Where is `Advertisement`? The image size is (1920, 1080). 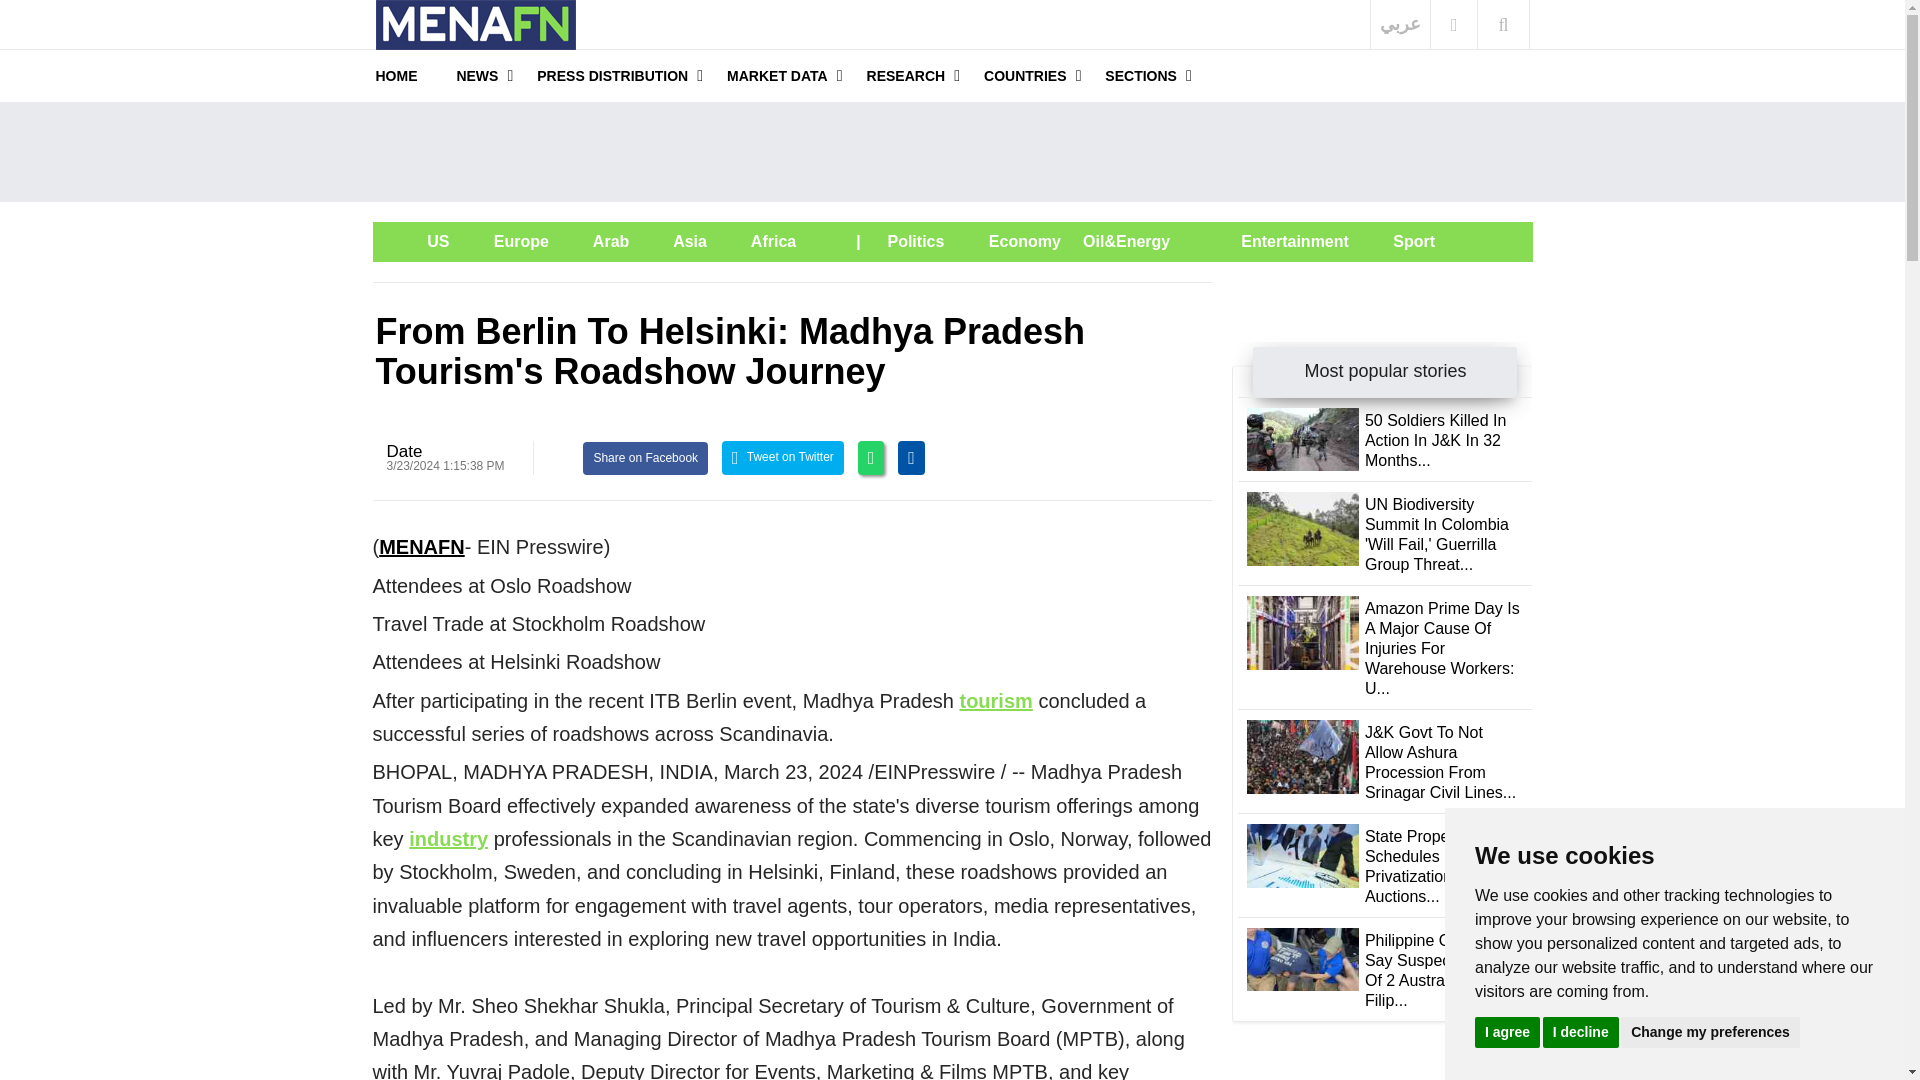 Advertisement is located at coordinates (952, 151).